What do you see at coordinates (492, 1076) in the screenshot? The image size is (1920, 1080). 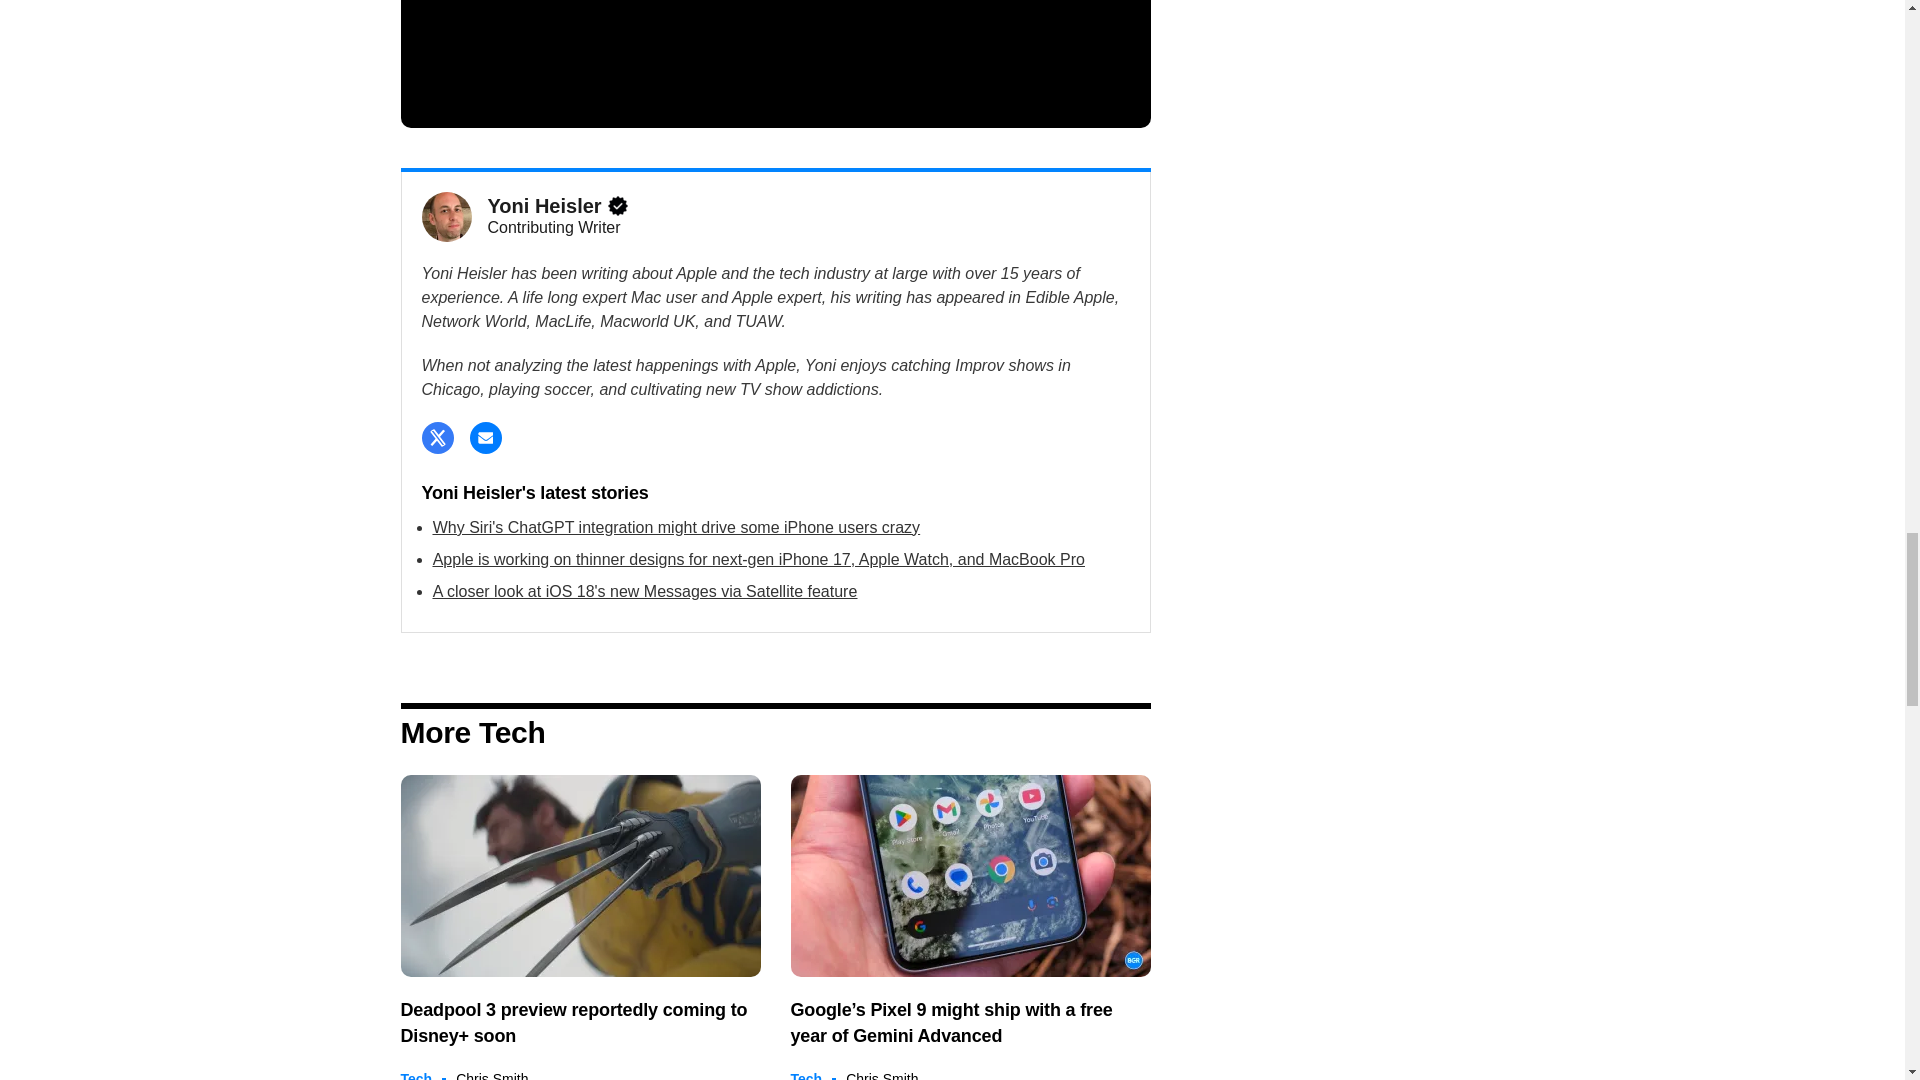 I see `Posts by Chris Smith` at bounding box center [492, 1076].